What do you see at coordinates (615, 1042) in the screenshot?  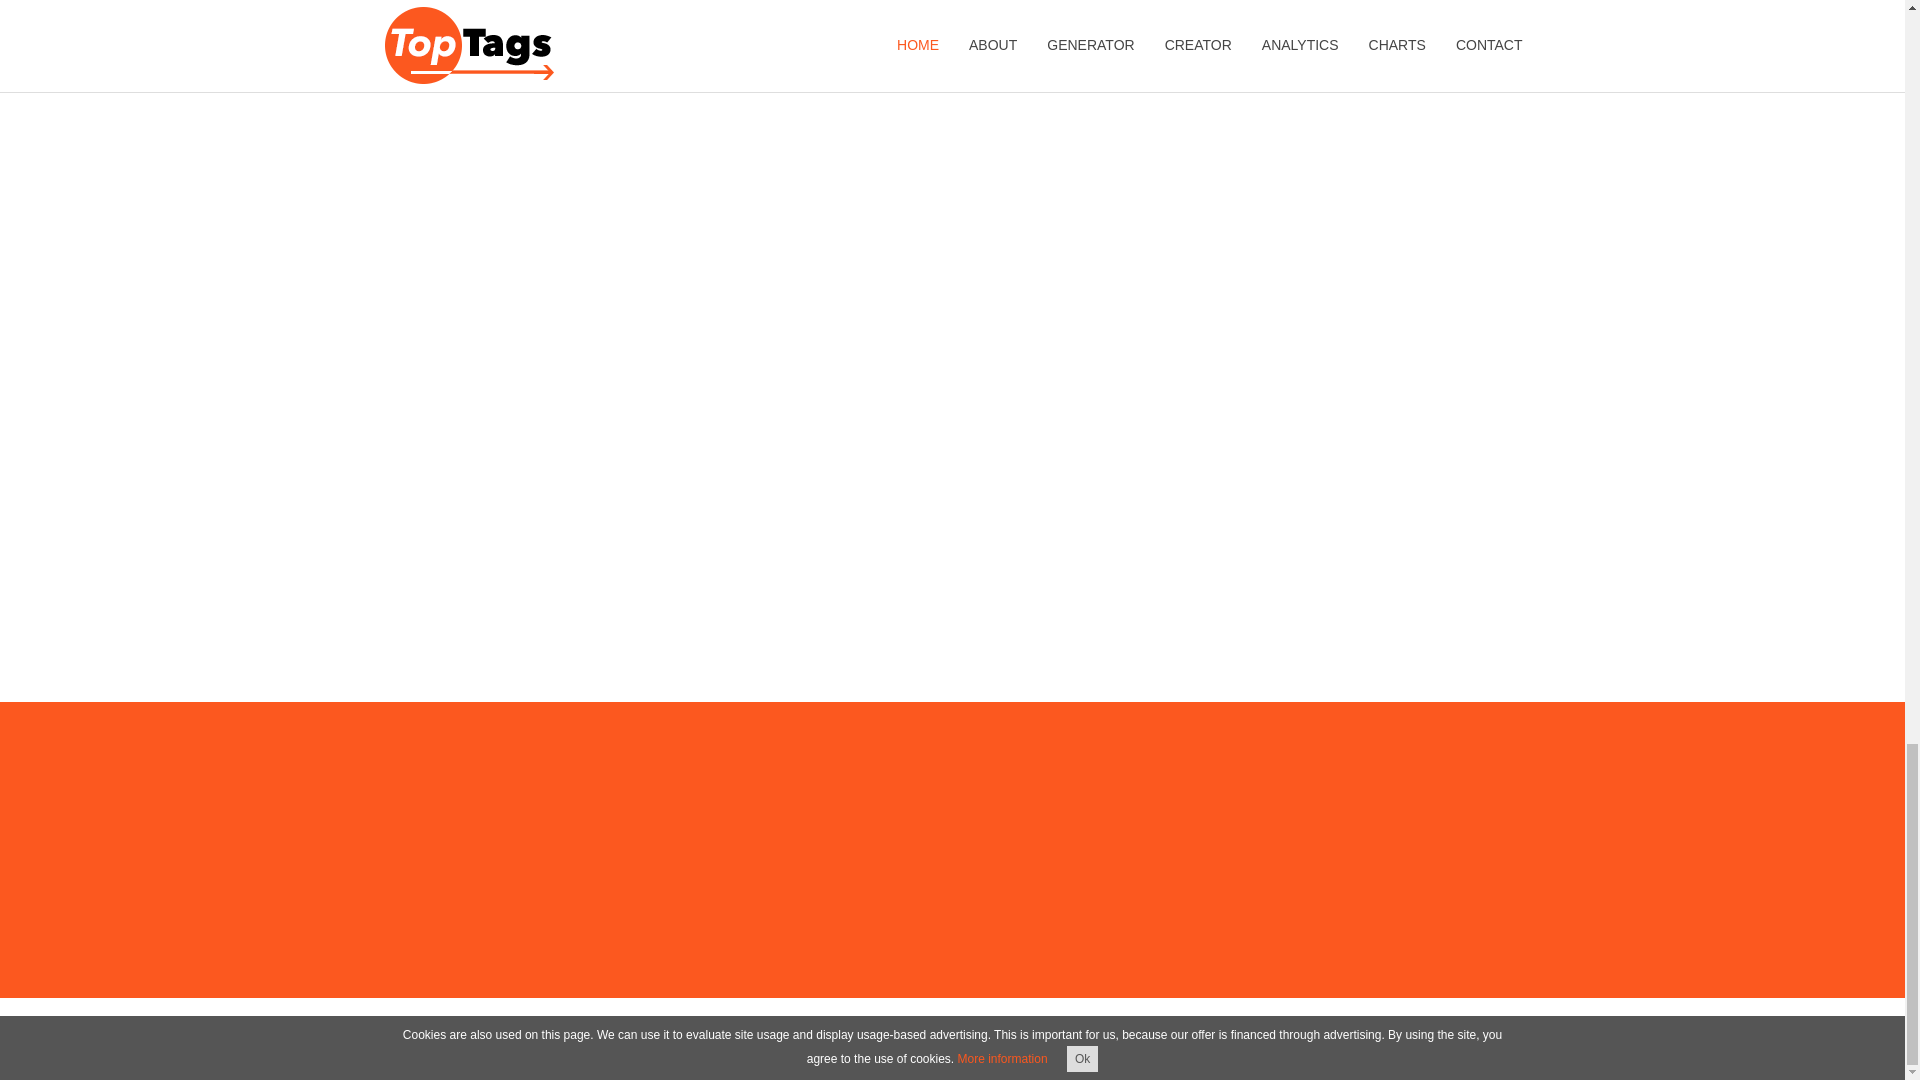 I see `Imprint` at bounding box center [615, 1042].